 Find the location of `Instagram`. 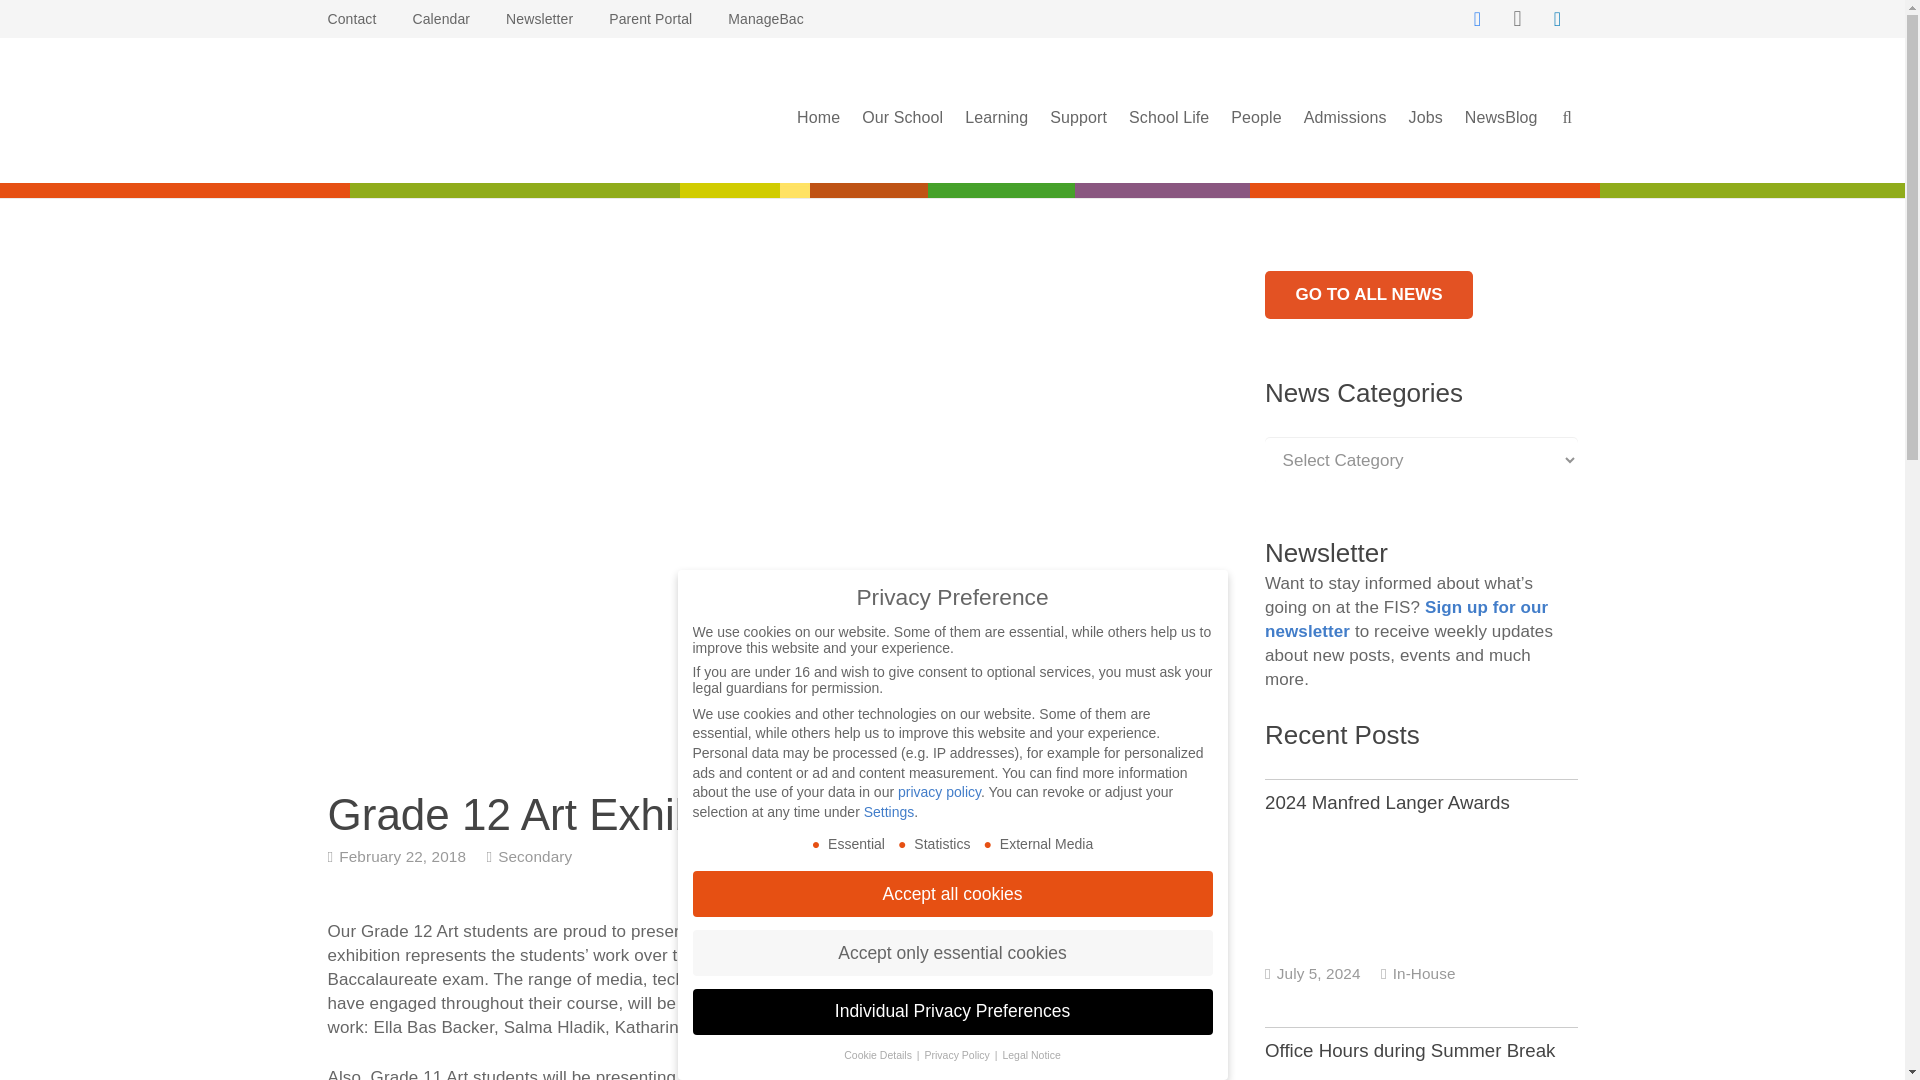

Instagram is located at coordinates (1517, 19).